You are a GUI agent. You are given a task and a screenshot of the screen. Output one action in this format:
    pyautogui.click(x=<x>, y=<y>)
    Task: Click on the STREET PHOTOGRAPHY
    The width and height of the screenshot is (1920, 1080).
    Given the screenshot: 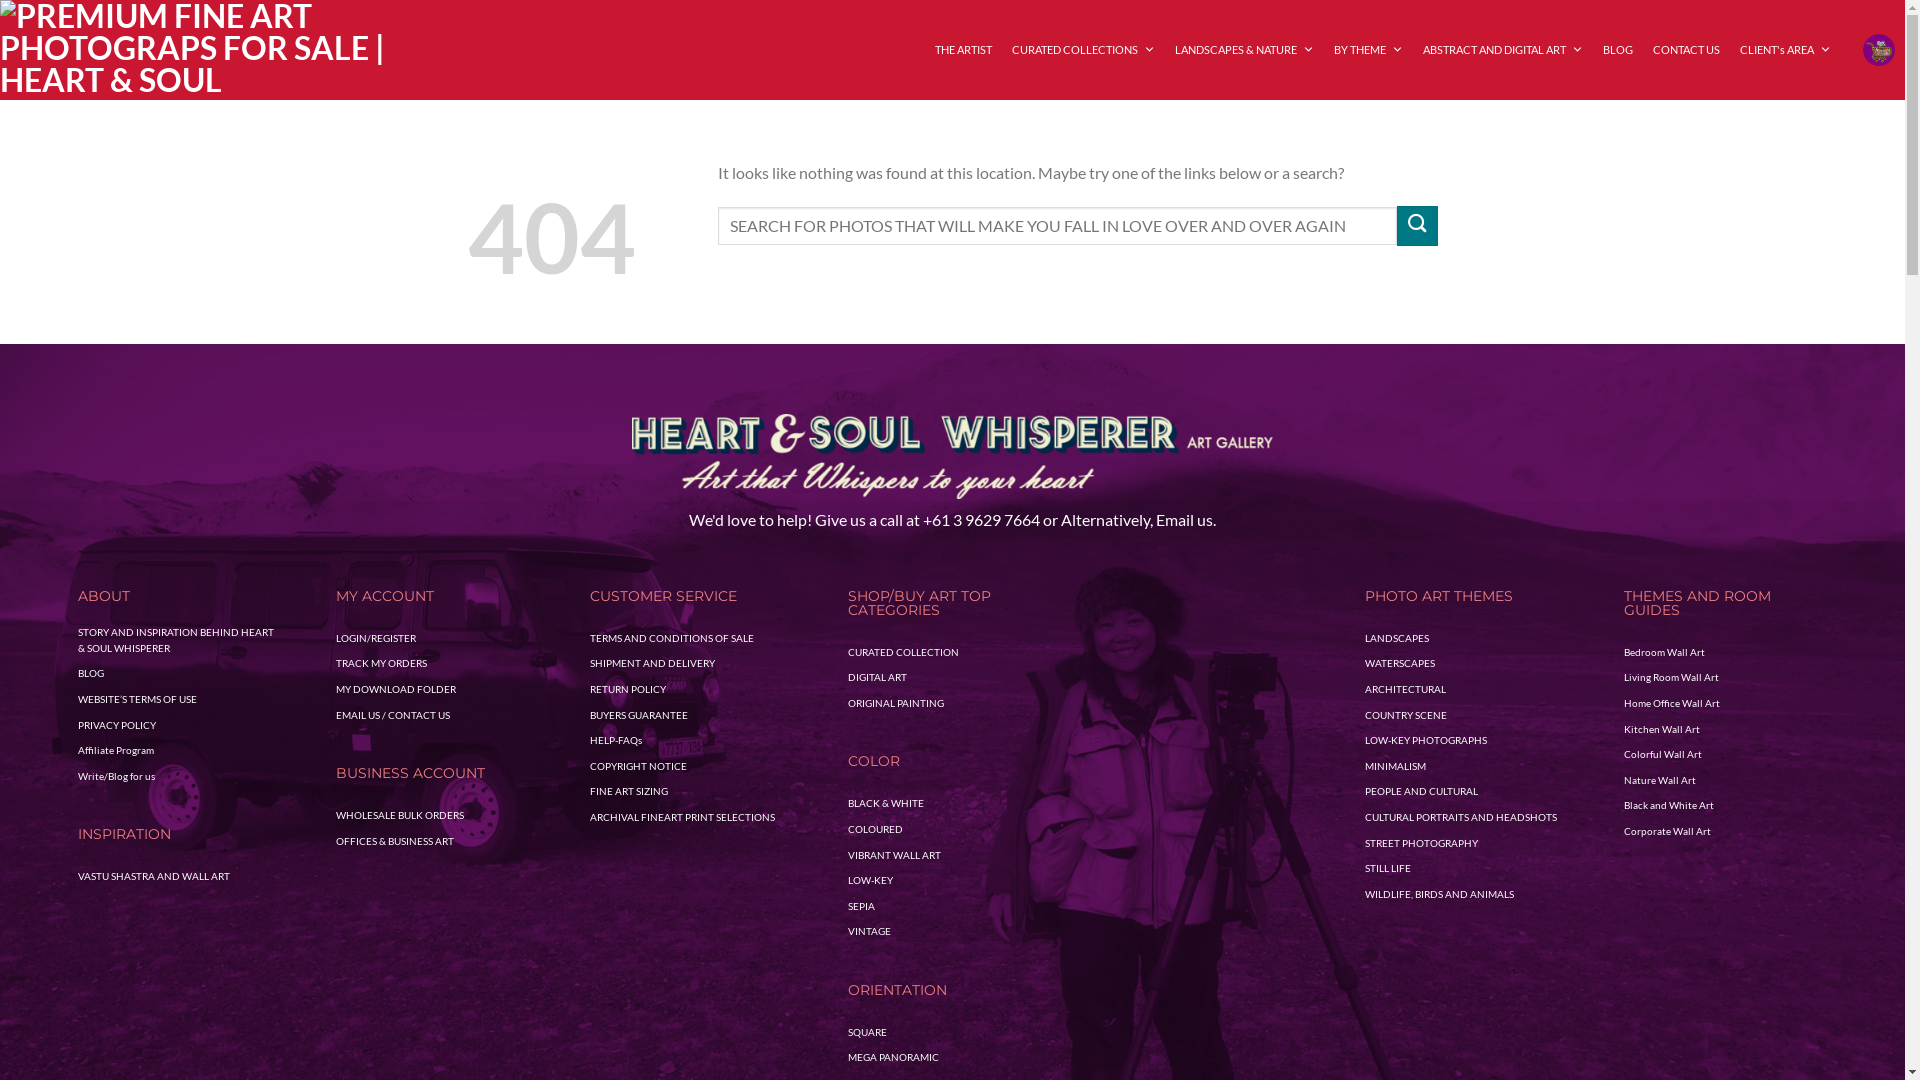 What is the action you would take?
    pyautogui.click(x=1422, y=843)
    